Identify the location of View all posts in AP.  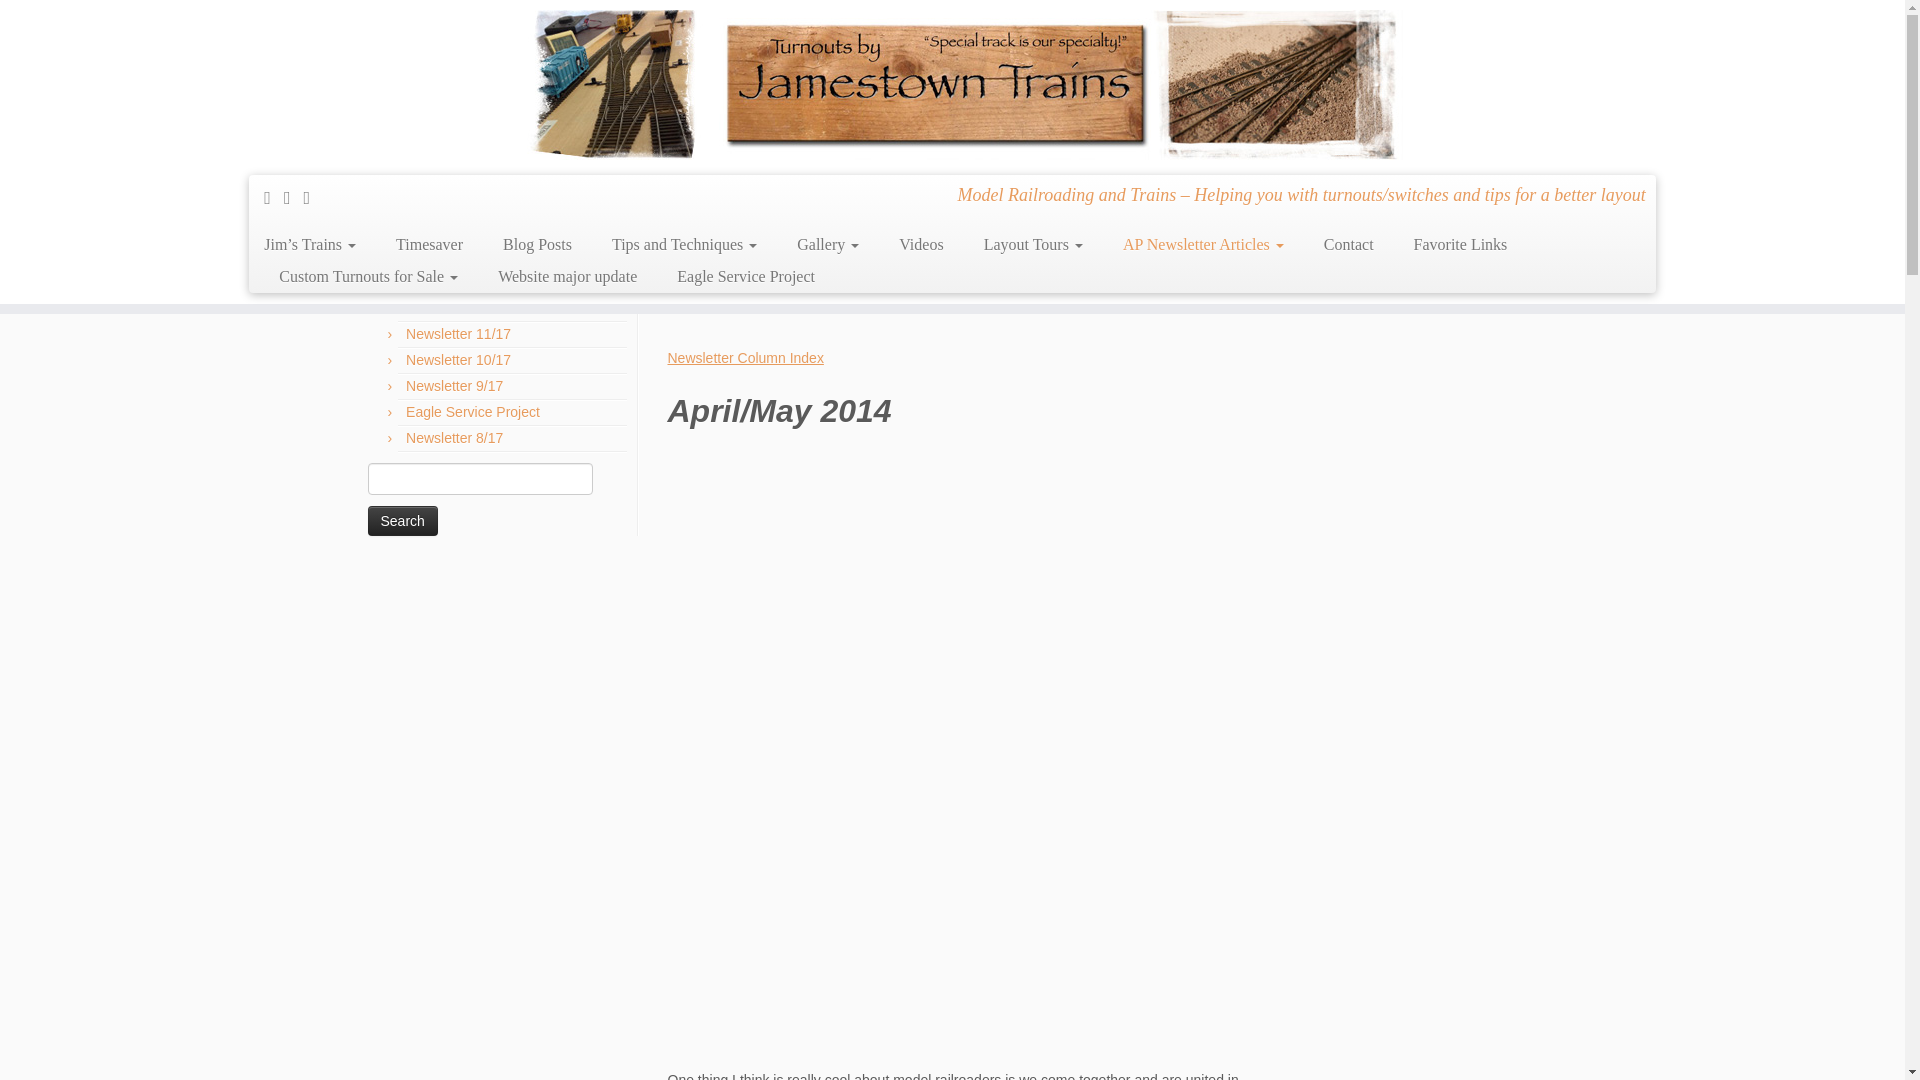
(898, 241).